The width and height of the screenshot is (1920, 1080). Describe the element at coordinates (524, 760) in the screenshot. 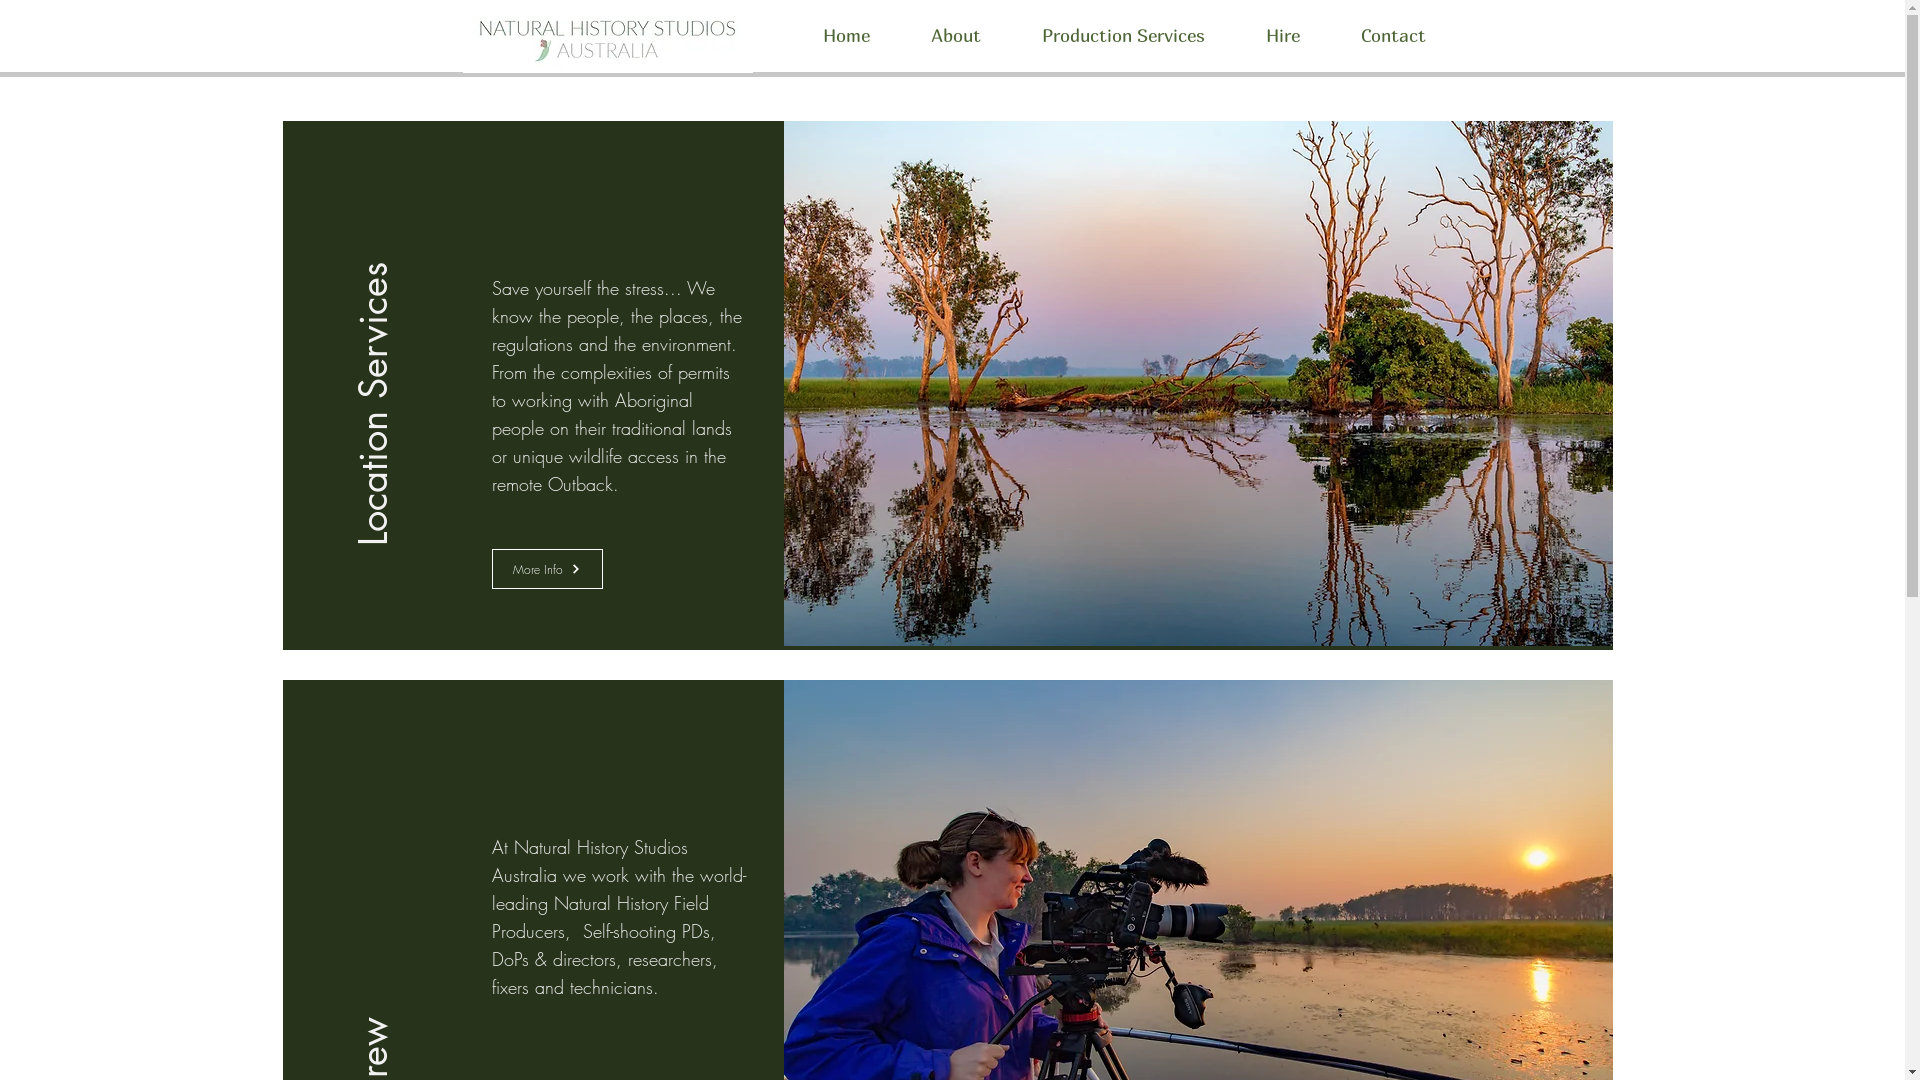

I see `Crew` at that location.